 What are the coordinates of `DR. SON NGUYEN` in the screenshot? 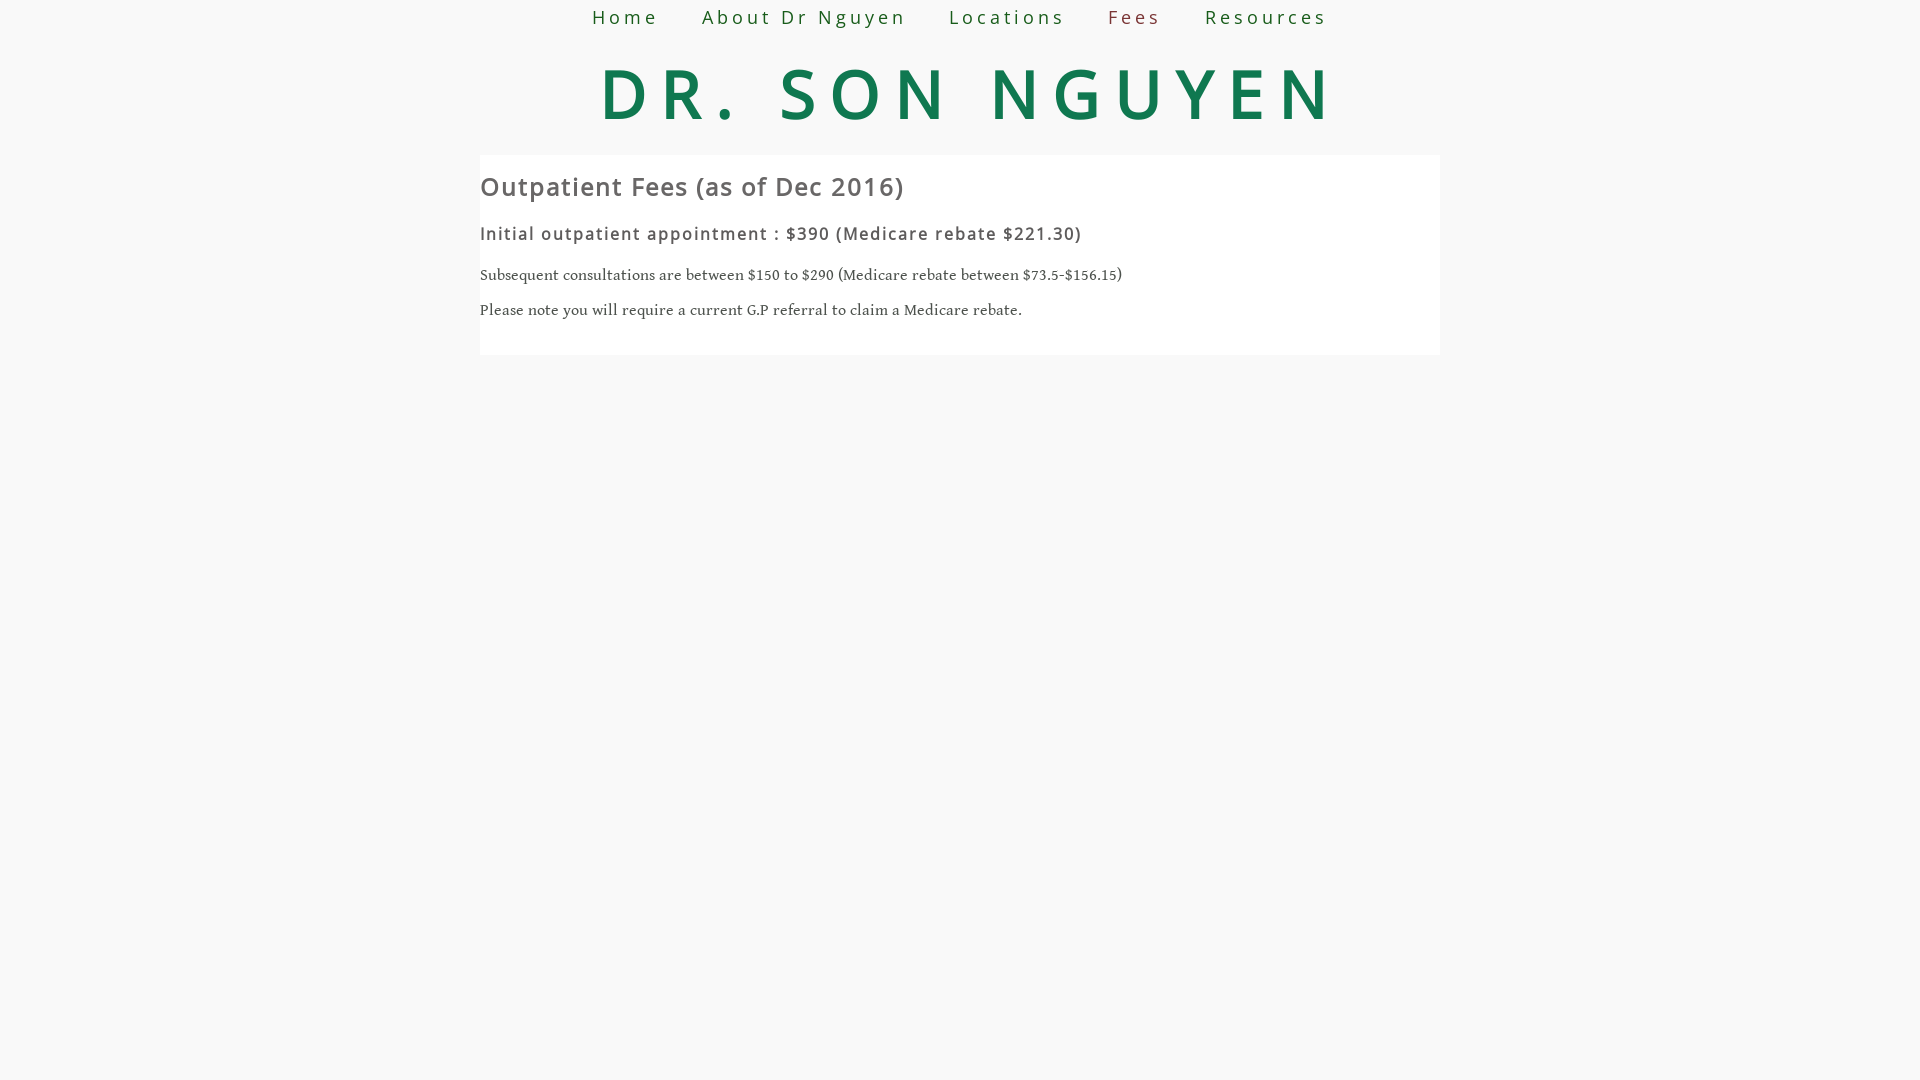 It's located at (970, 94).